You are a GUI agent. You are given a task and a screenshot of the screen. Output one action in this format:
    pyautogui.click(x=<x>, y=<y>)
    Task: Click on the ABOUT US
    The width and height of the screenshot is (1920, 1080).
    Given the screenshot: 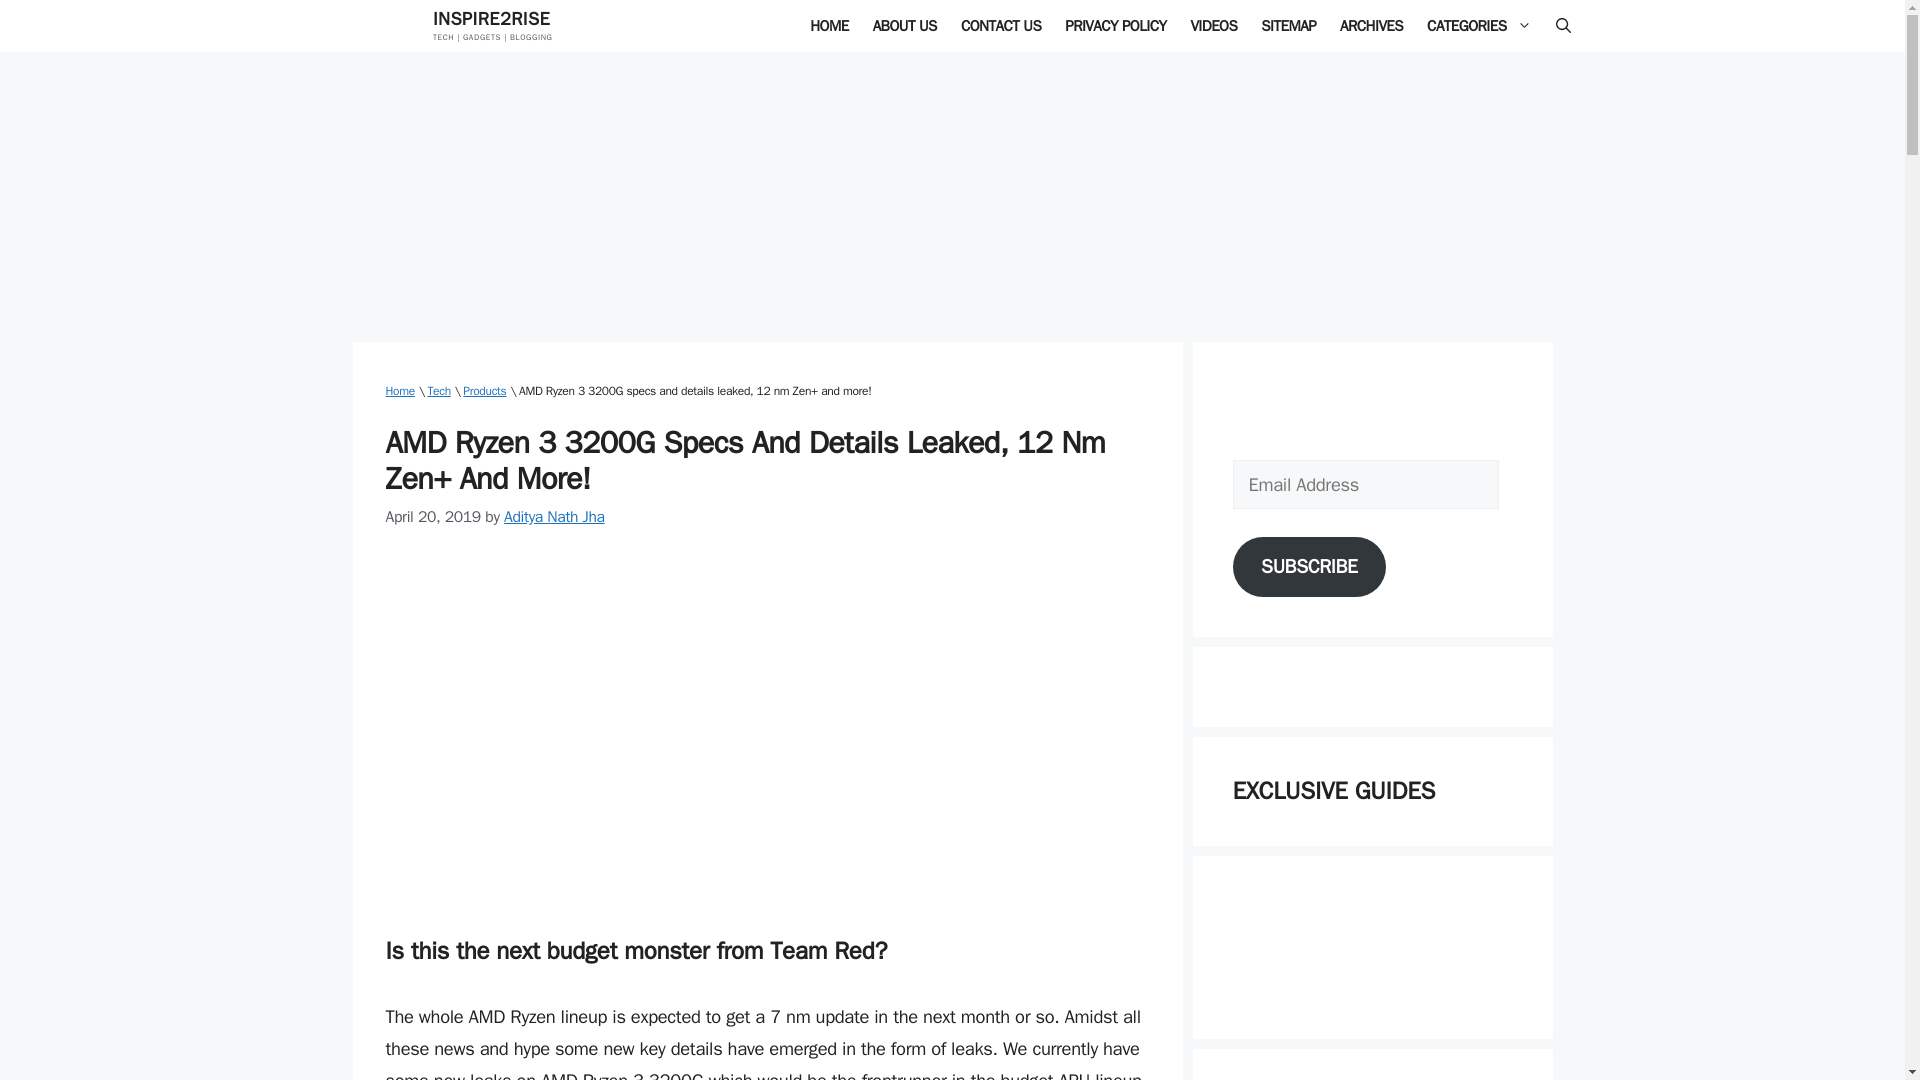 What is the action you would take?
    pyautogui.click(x=904, y=26)
    